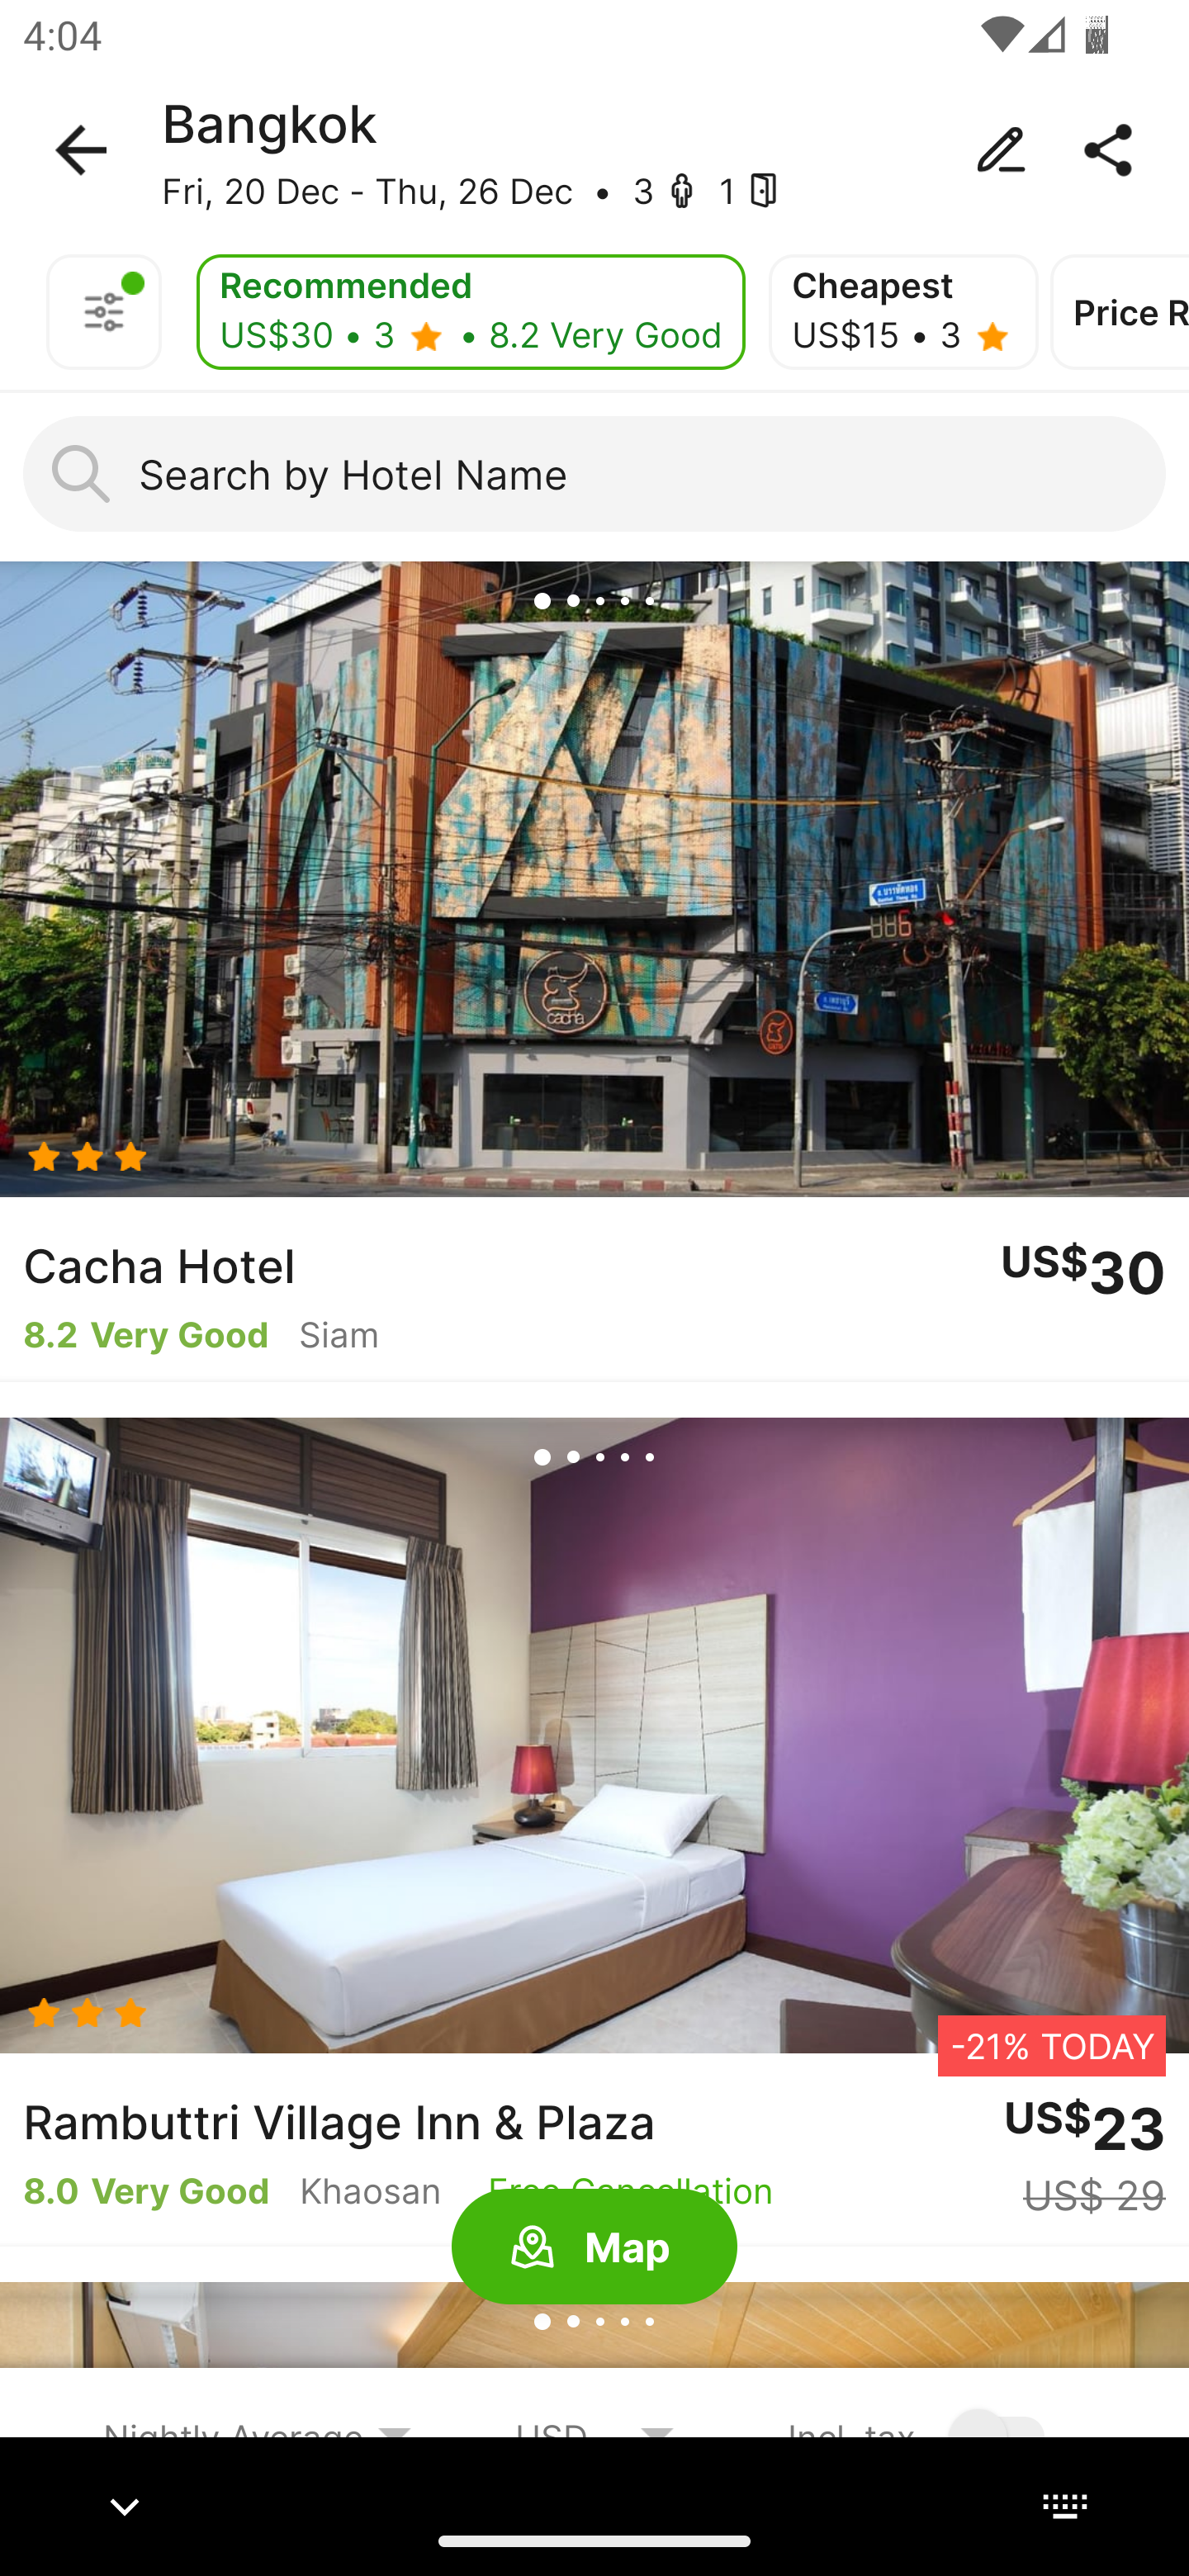 The height and width of the screenshot is (2576, 1189). I want to click on Map , so click(594, 2247).